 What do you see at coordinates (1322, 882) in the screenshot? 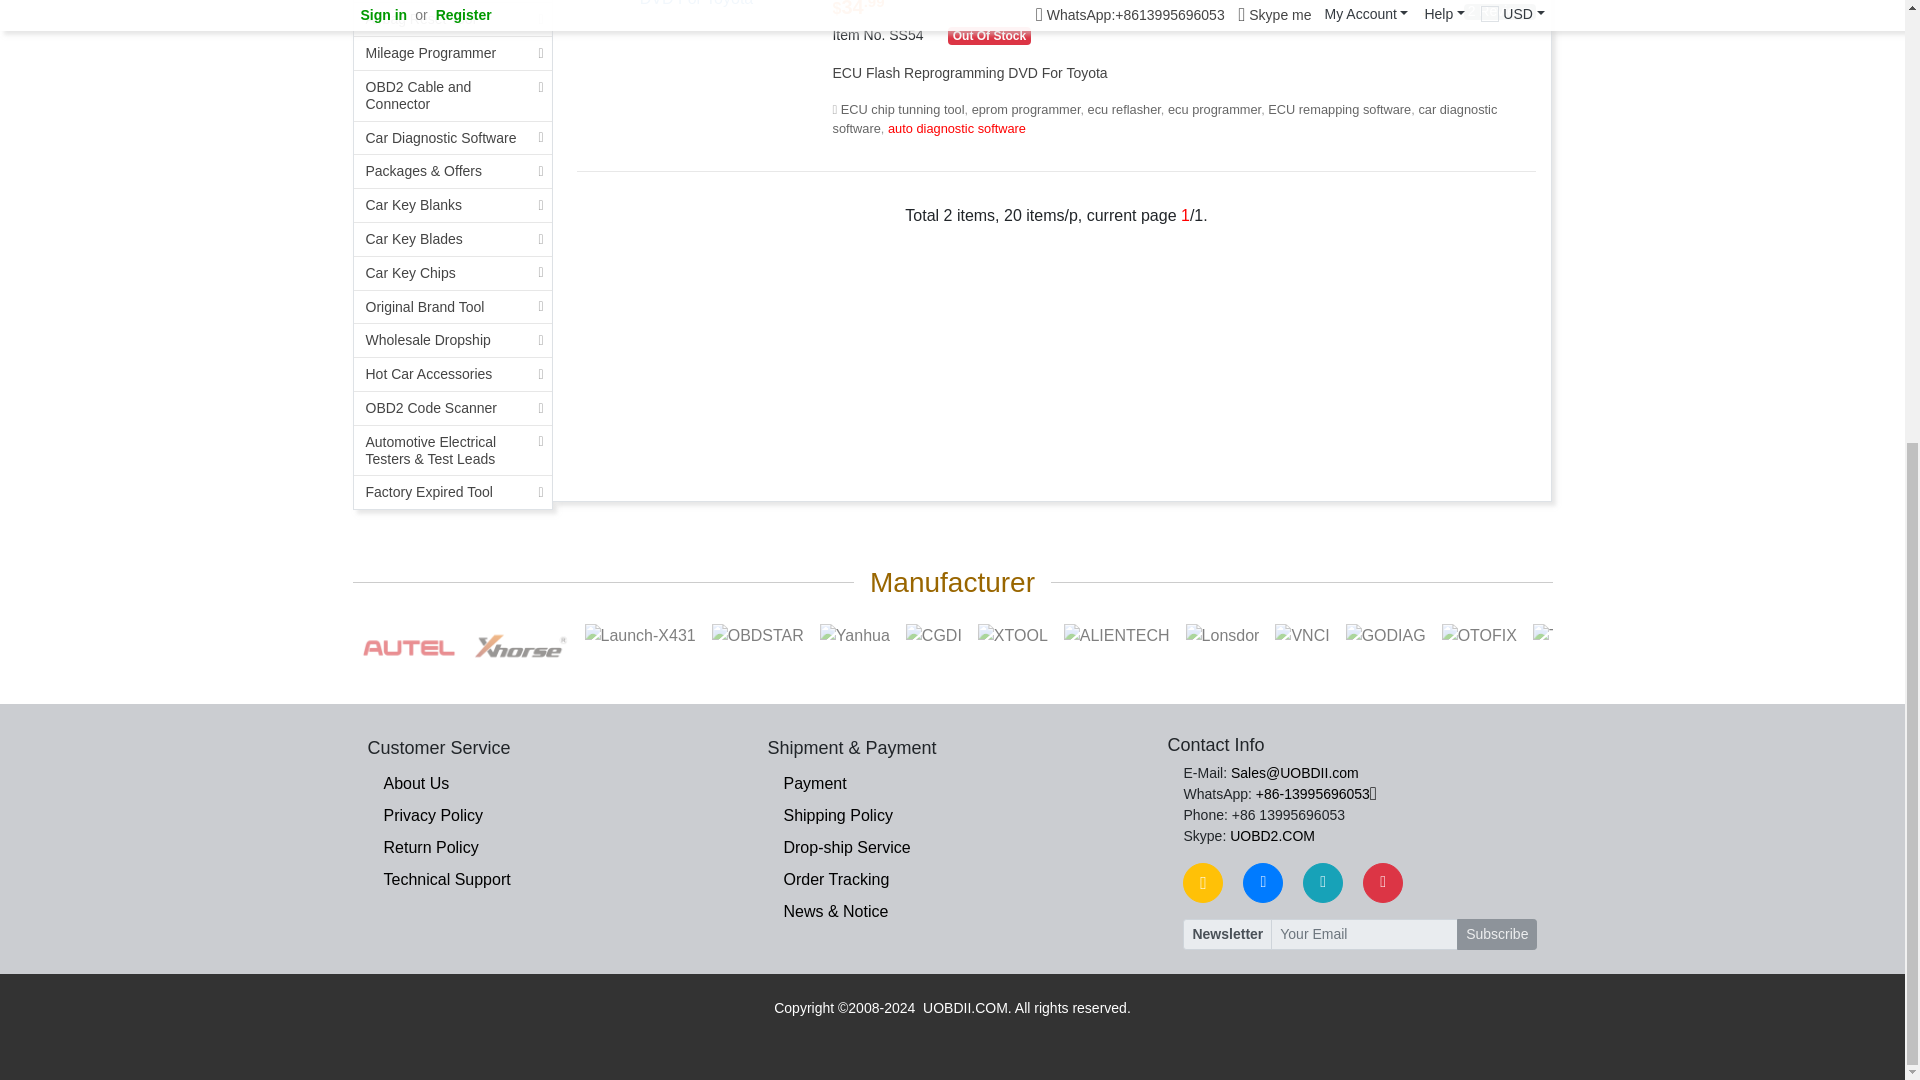
I see `Twitter` at bounding box center [1322, 882].